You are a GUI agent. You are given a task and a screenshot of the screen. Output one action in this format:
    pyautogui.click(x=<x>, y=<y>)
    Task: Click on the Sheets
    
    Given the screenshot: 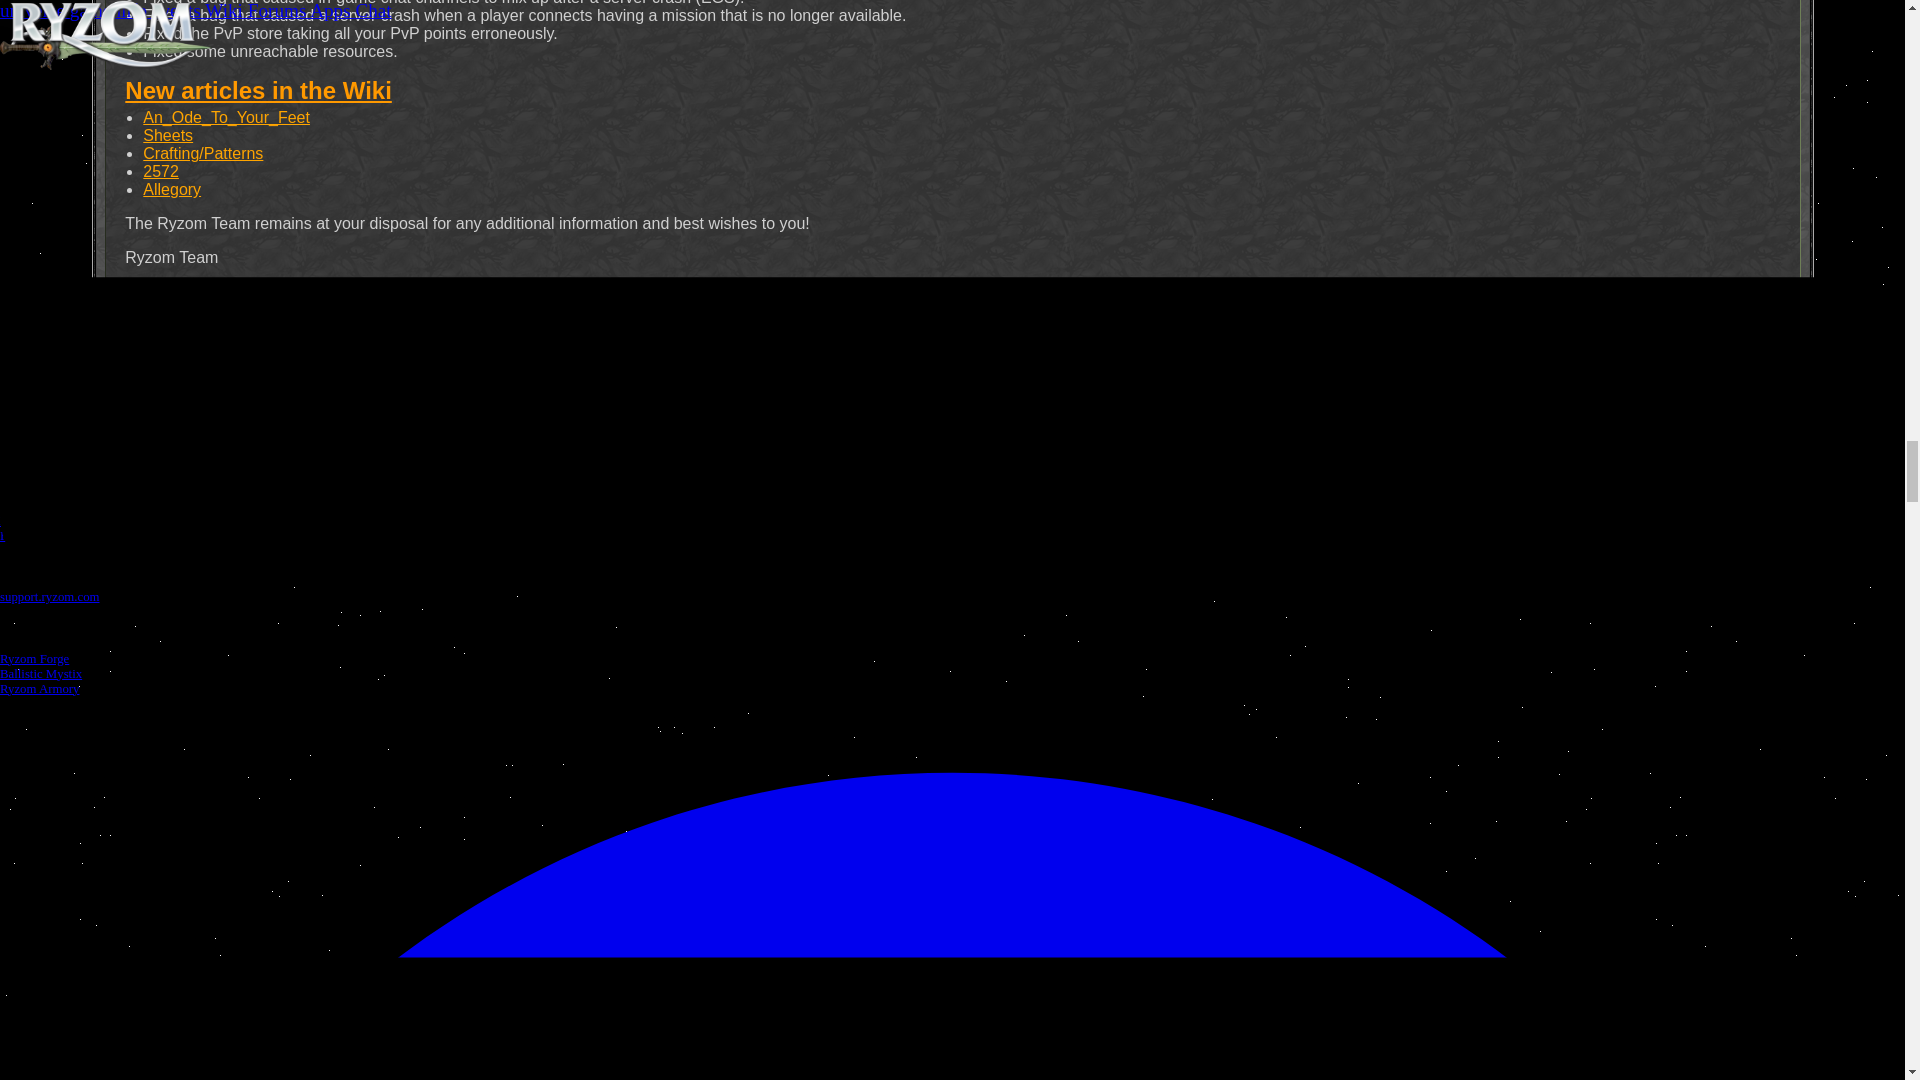 What is the action you would take?
    pyautogui.click(x=168, y=135)
    